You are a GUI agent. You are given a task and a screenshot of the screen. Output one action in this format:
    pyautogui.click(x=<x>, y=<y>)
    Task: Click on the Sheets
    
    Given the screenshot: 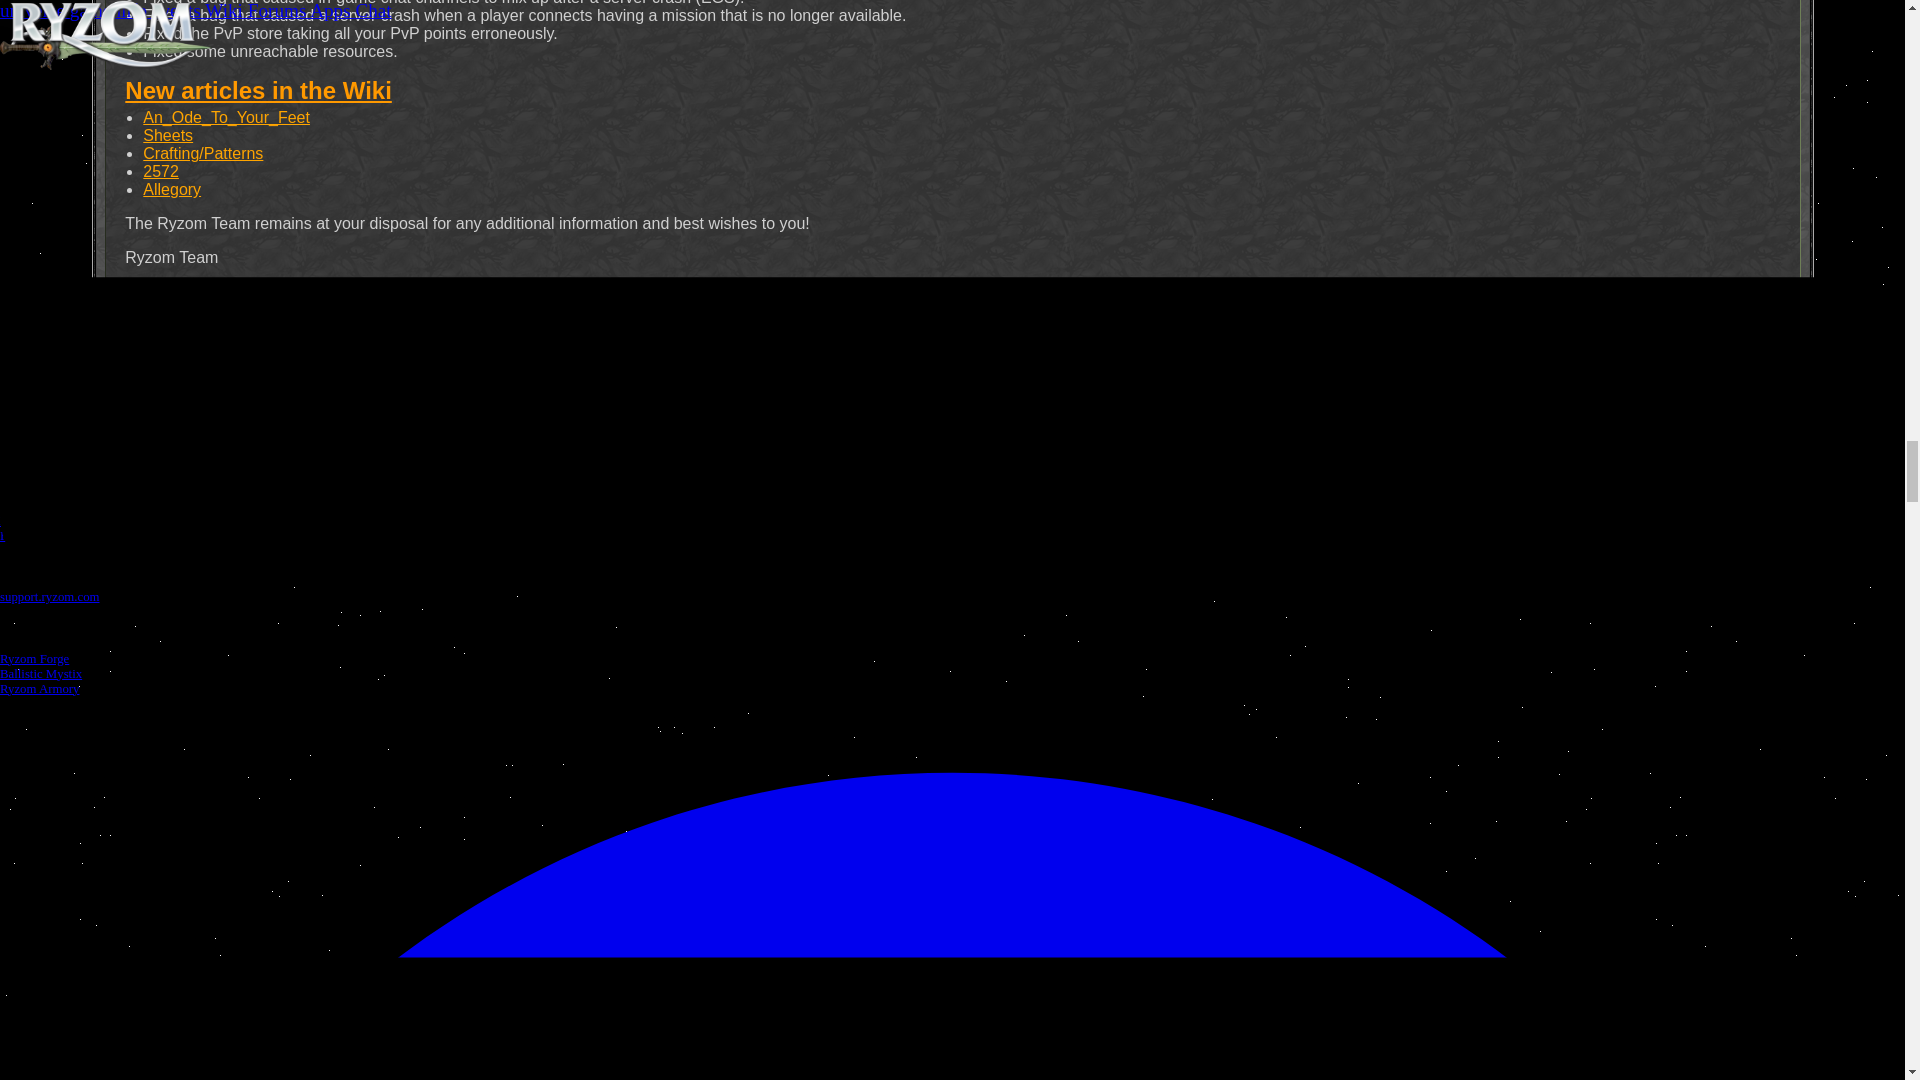 What is the action you would take?
    pyautogui.click(x=168, y=135)
    